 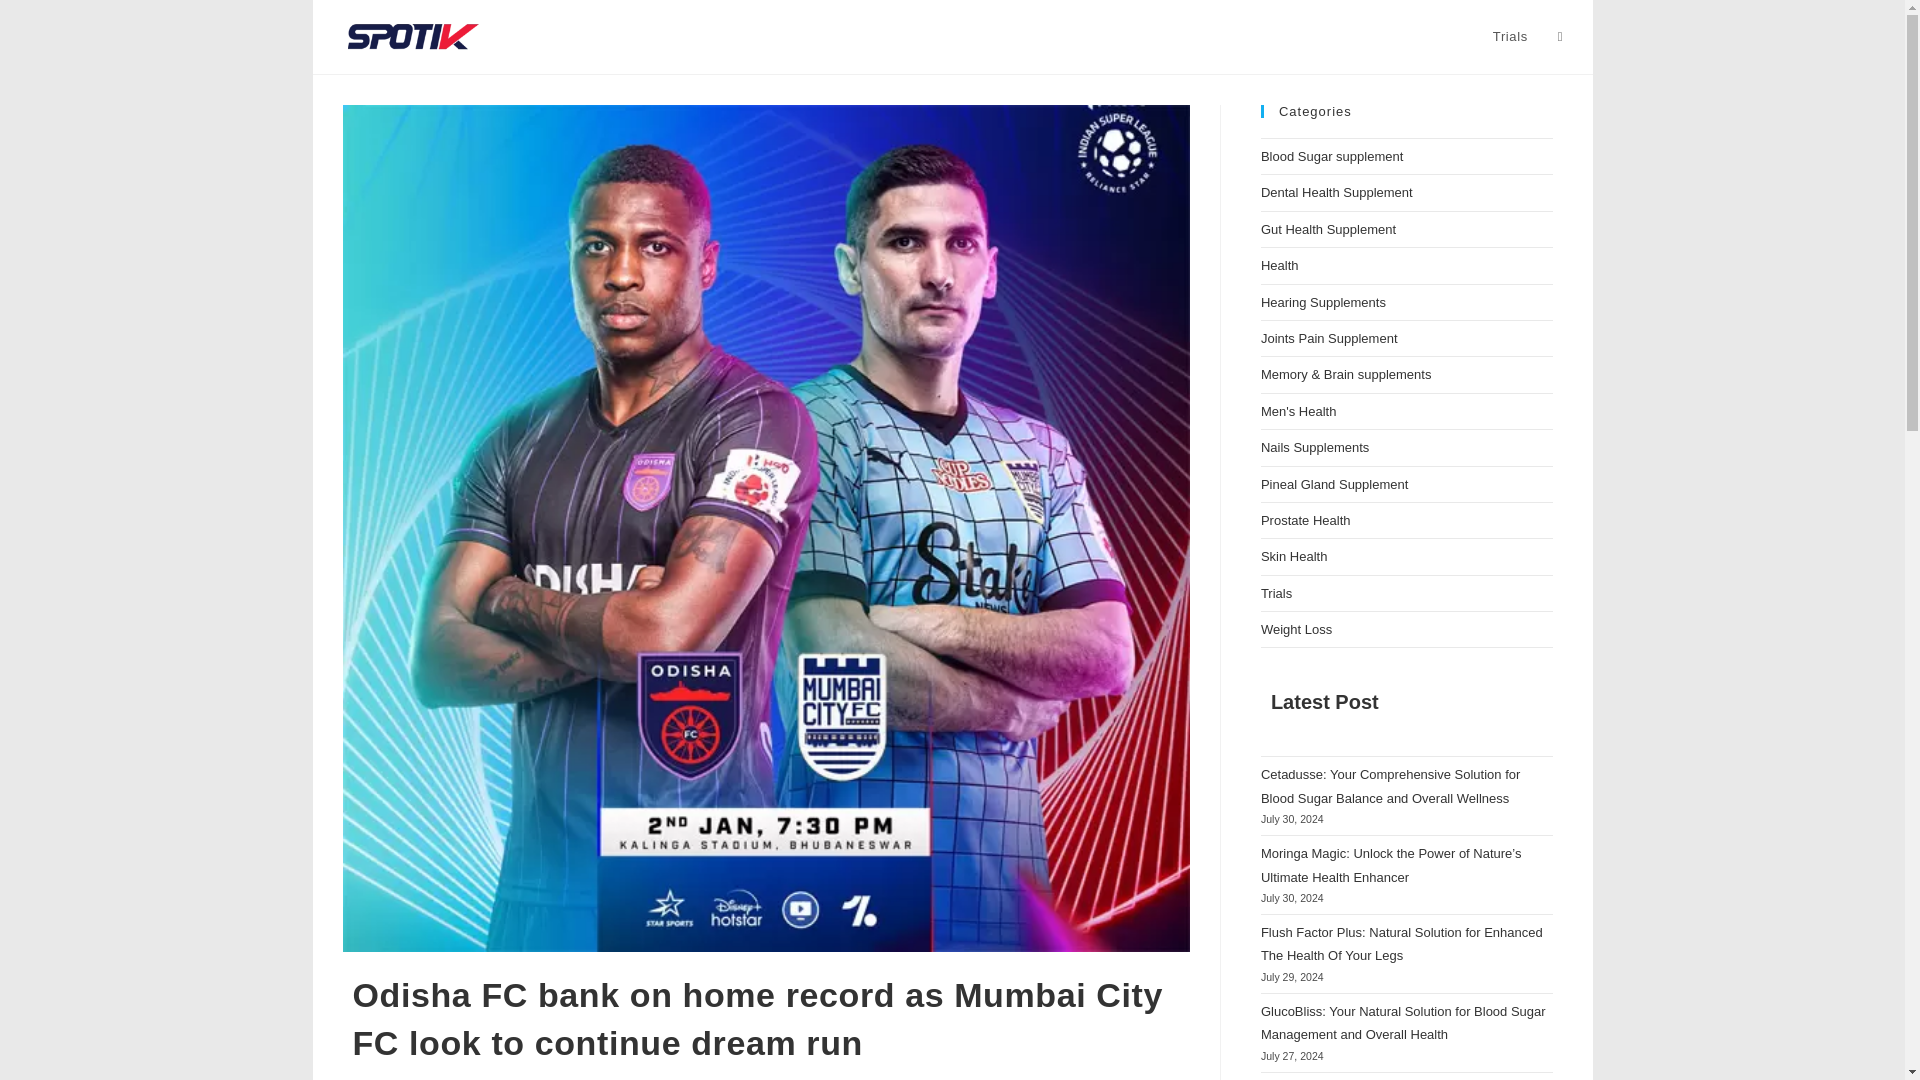 I want to click on Blood Sugar supplement, so click(x=1332, y=156).